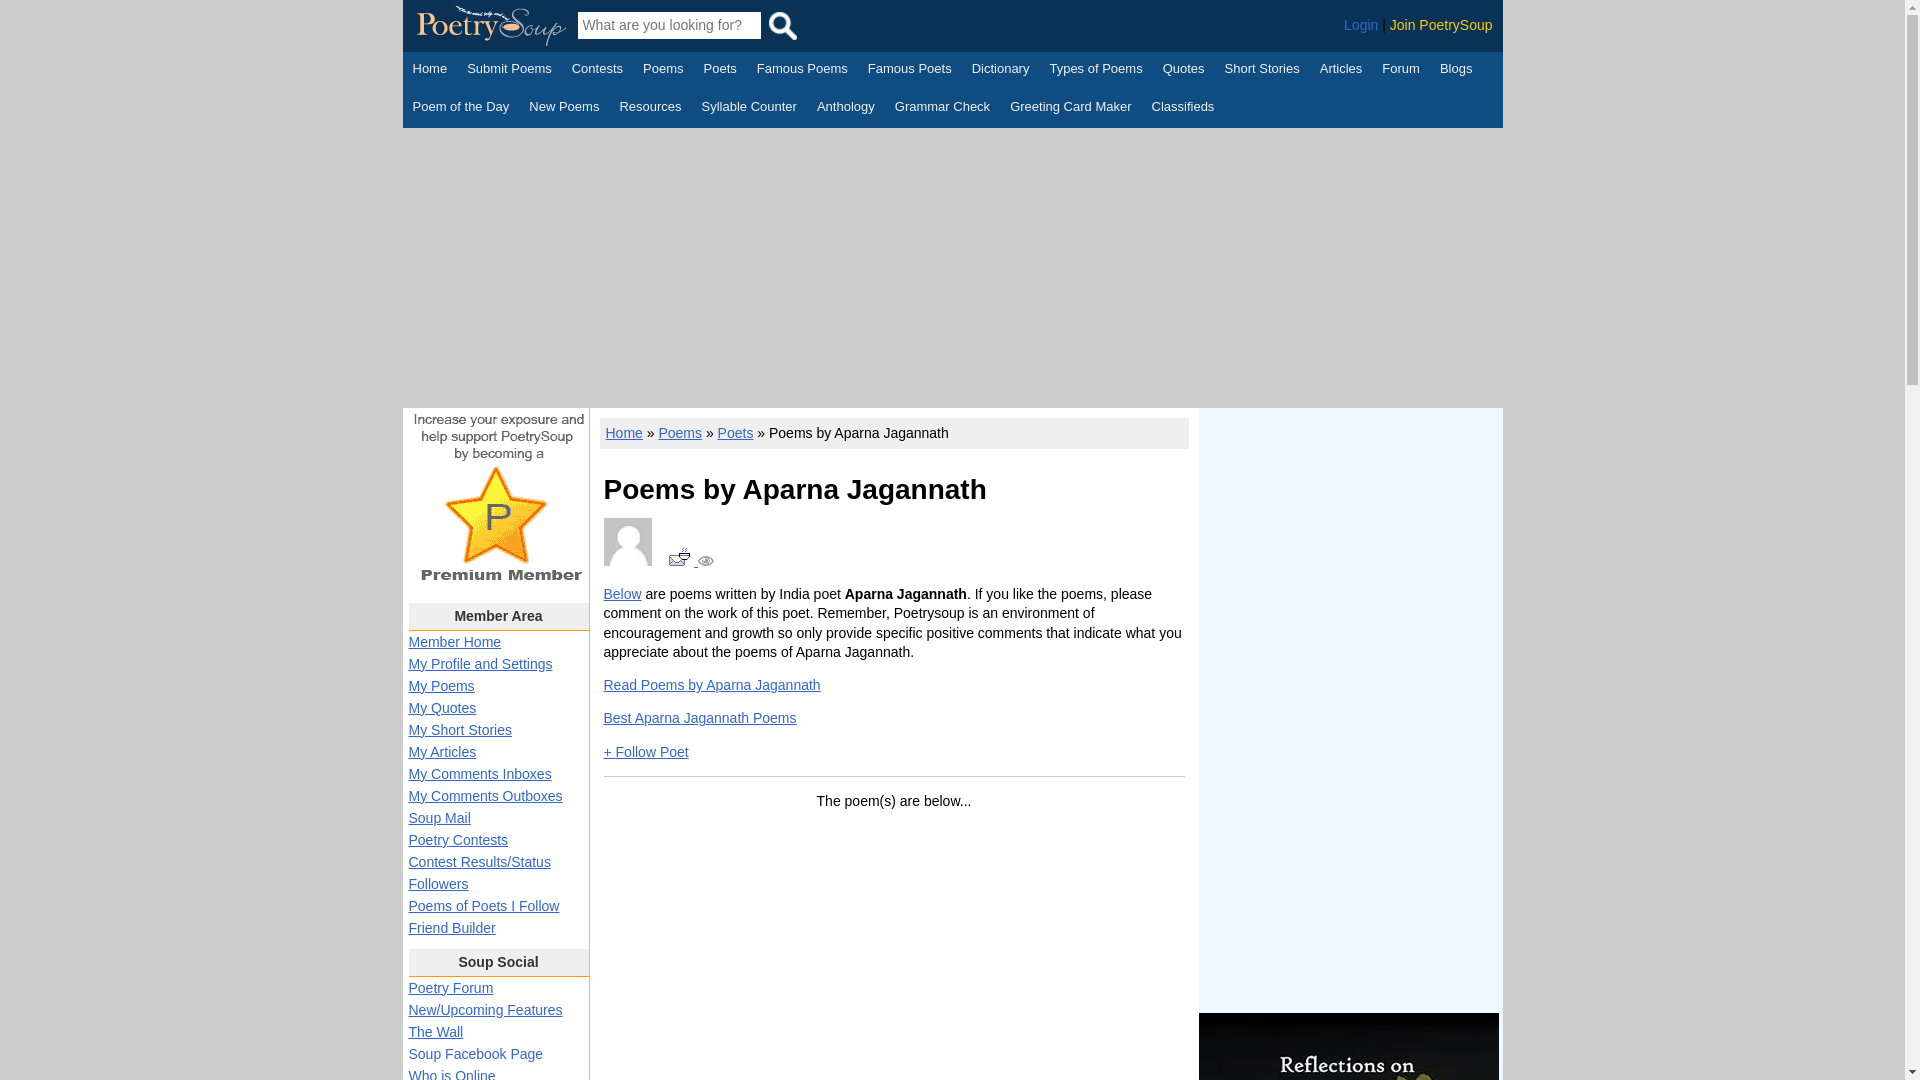 The width and height of the screenshot is (1920, 1080). I want to click on Submit Poems, so click(509, 71).